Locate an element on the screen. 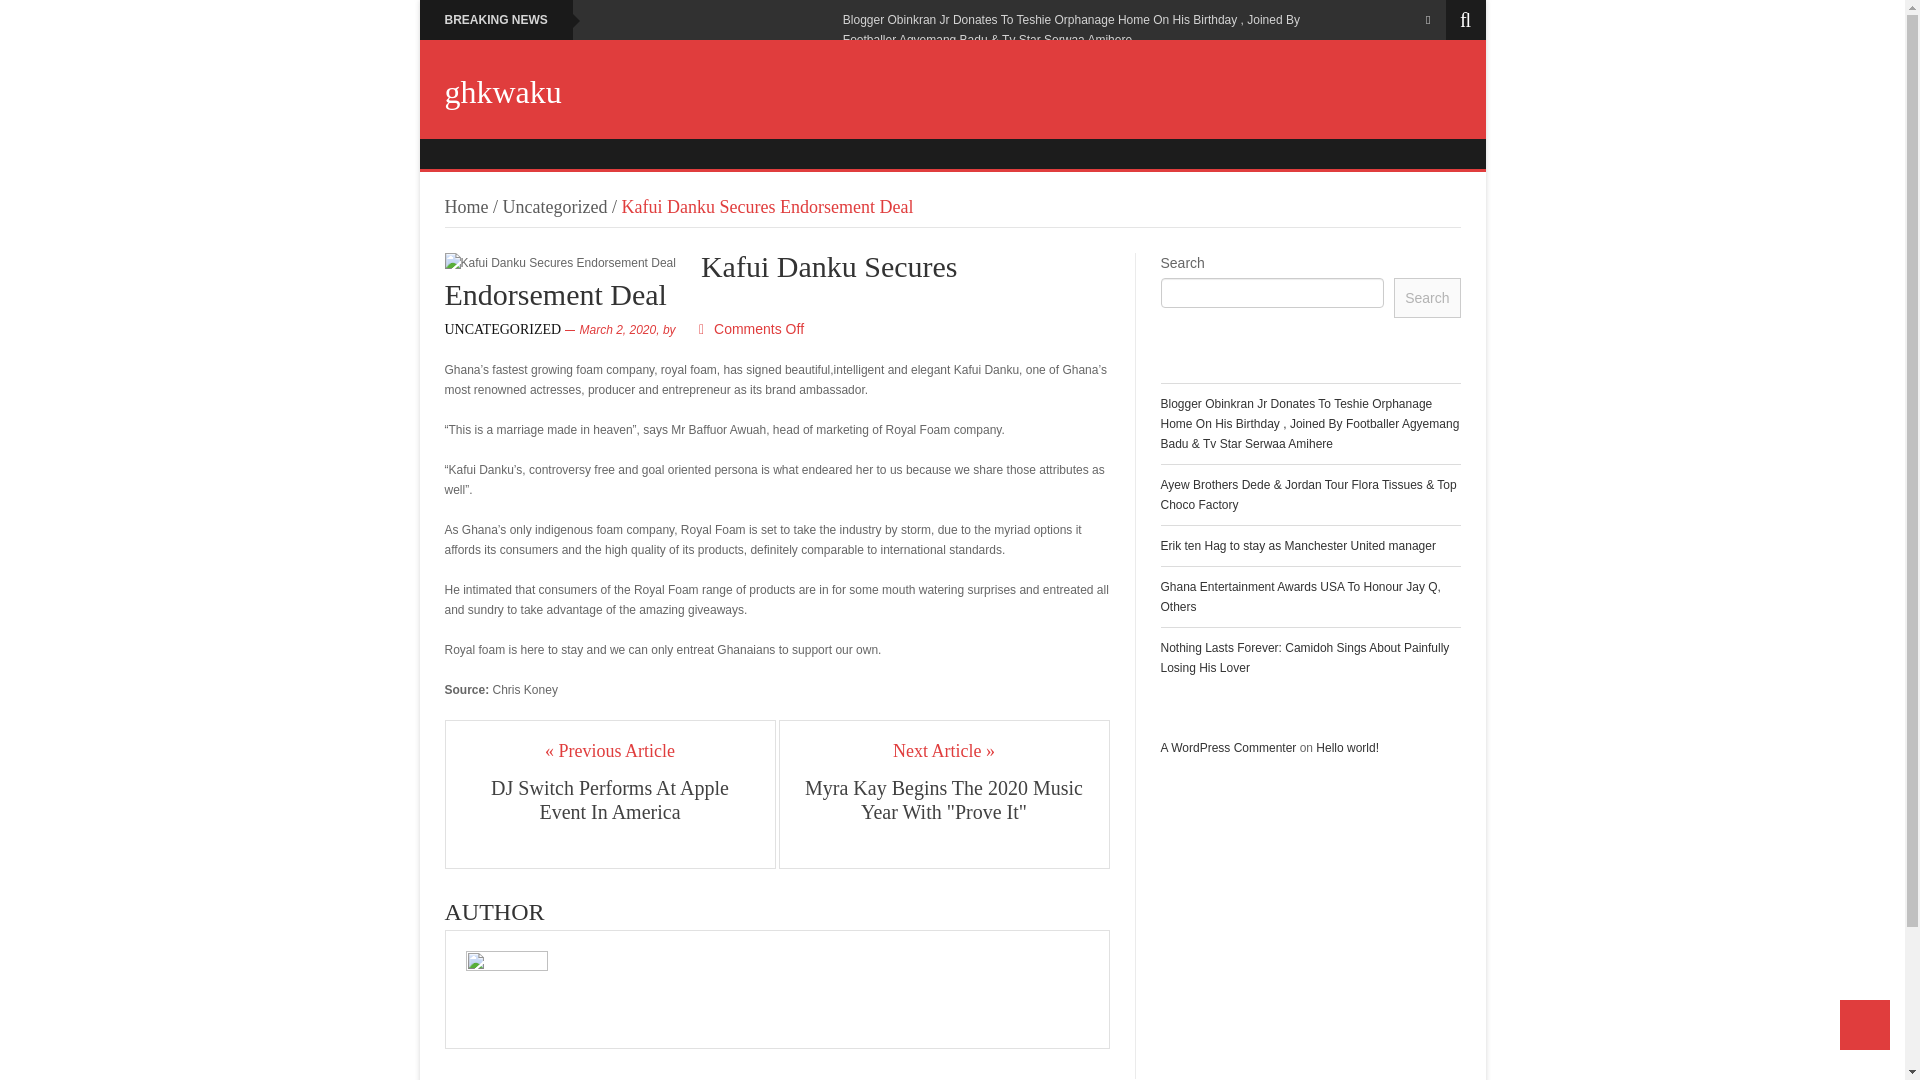 The width and height of the screenshot is (1920, 1080). DJ Switch Performs At Apple Event In America is located at coordinates (610, 800).